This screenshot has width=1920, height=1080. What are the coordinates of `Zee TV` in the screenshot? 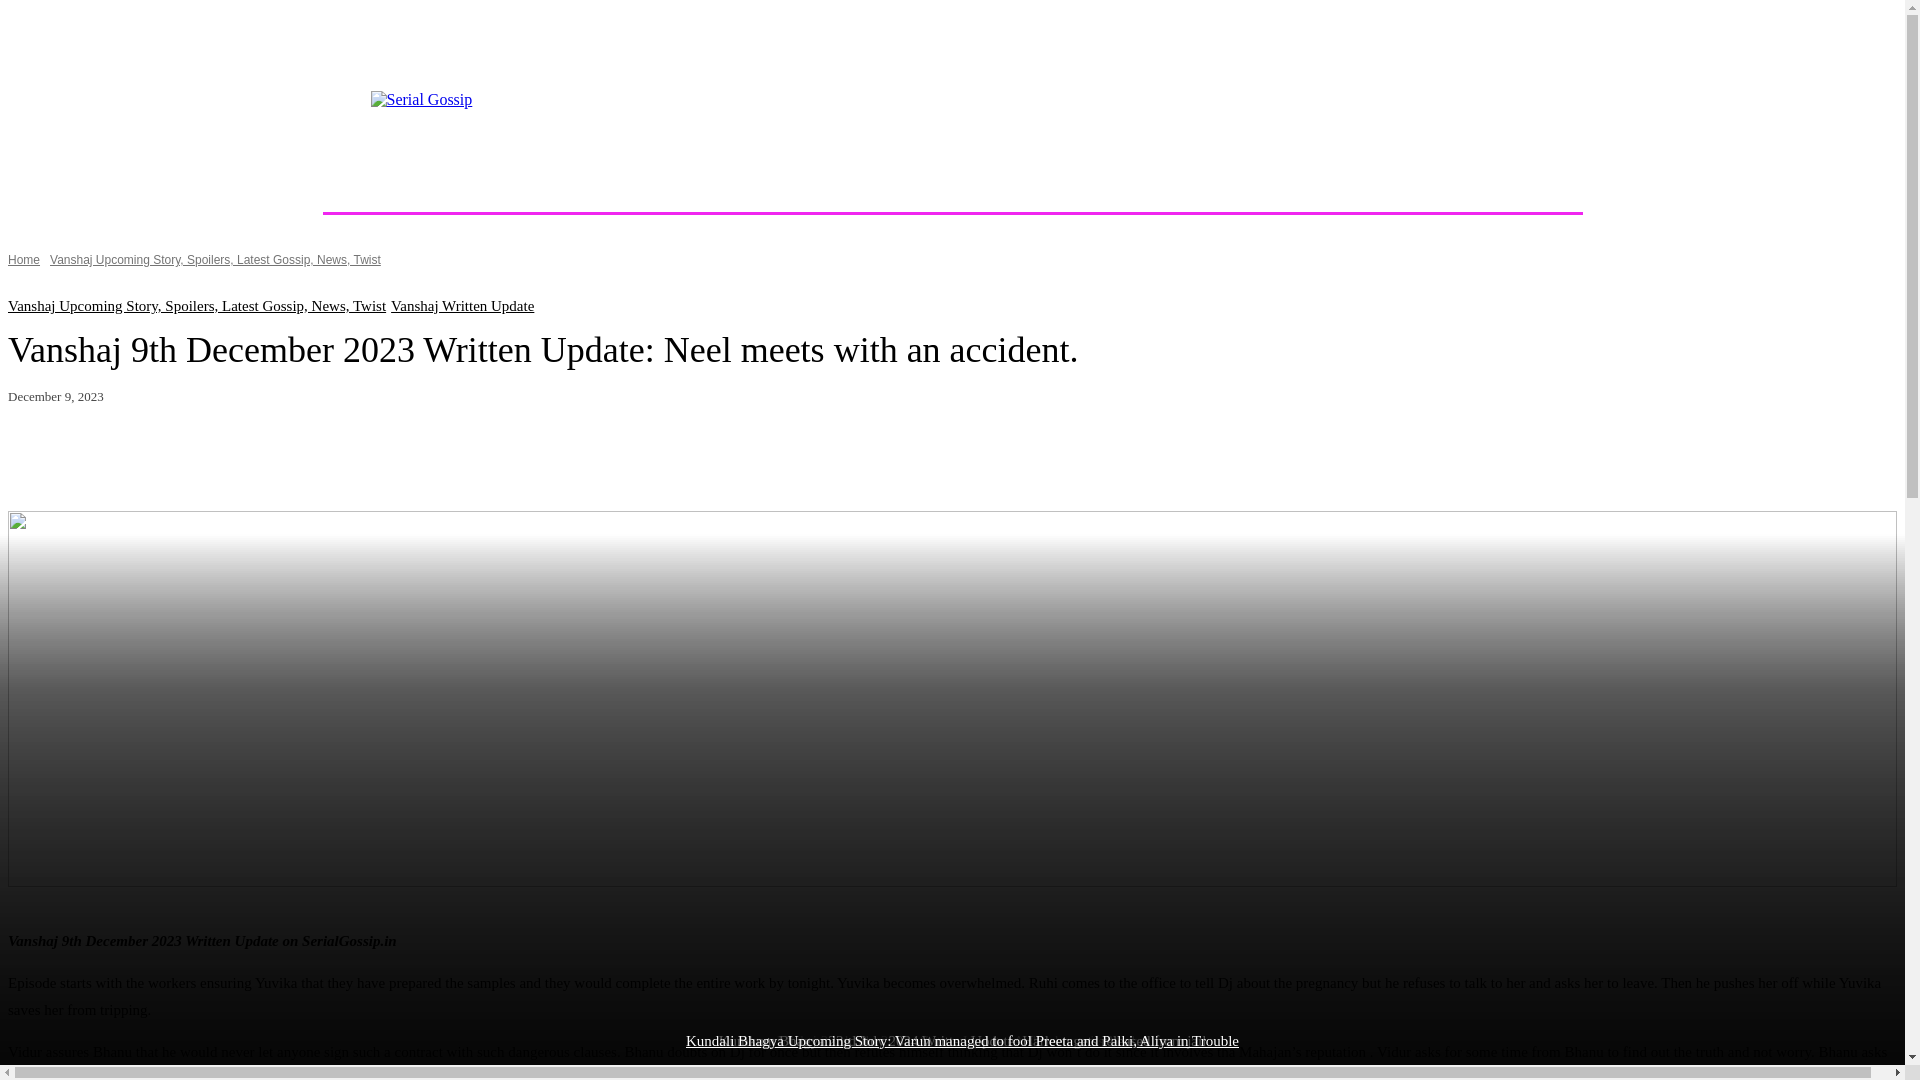 It's located at (550, 187).